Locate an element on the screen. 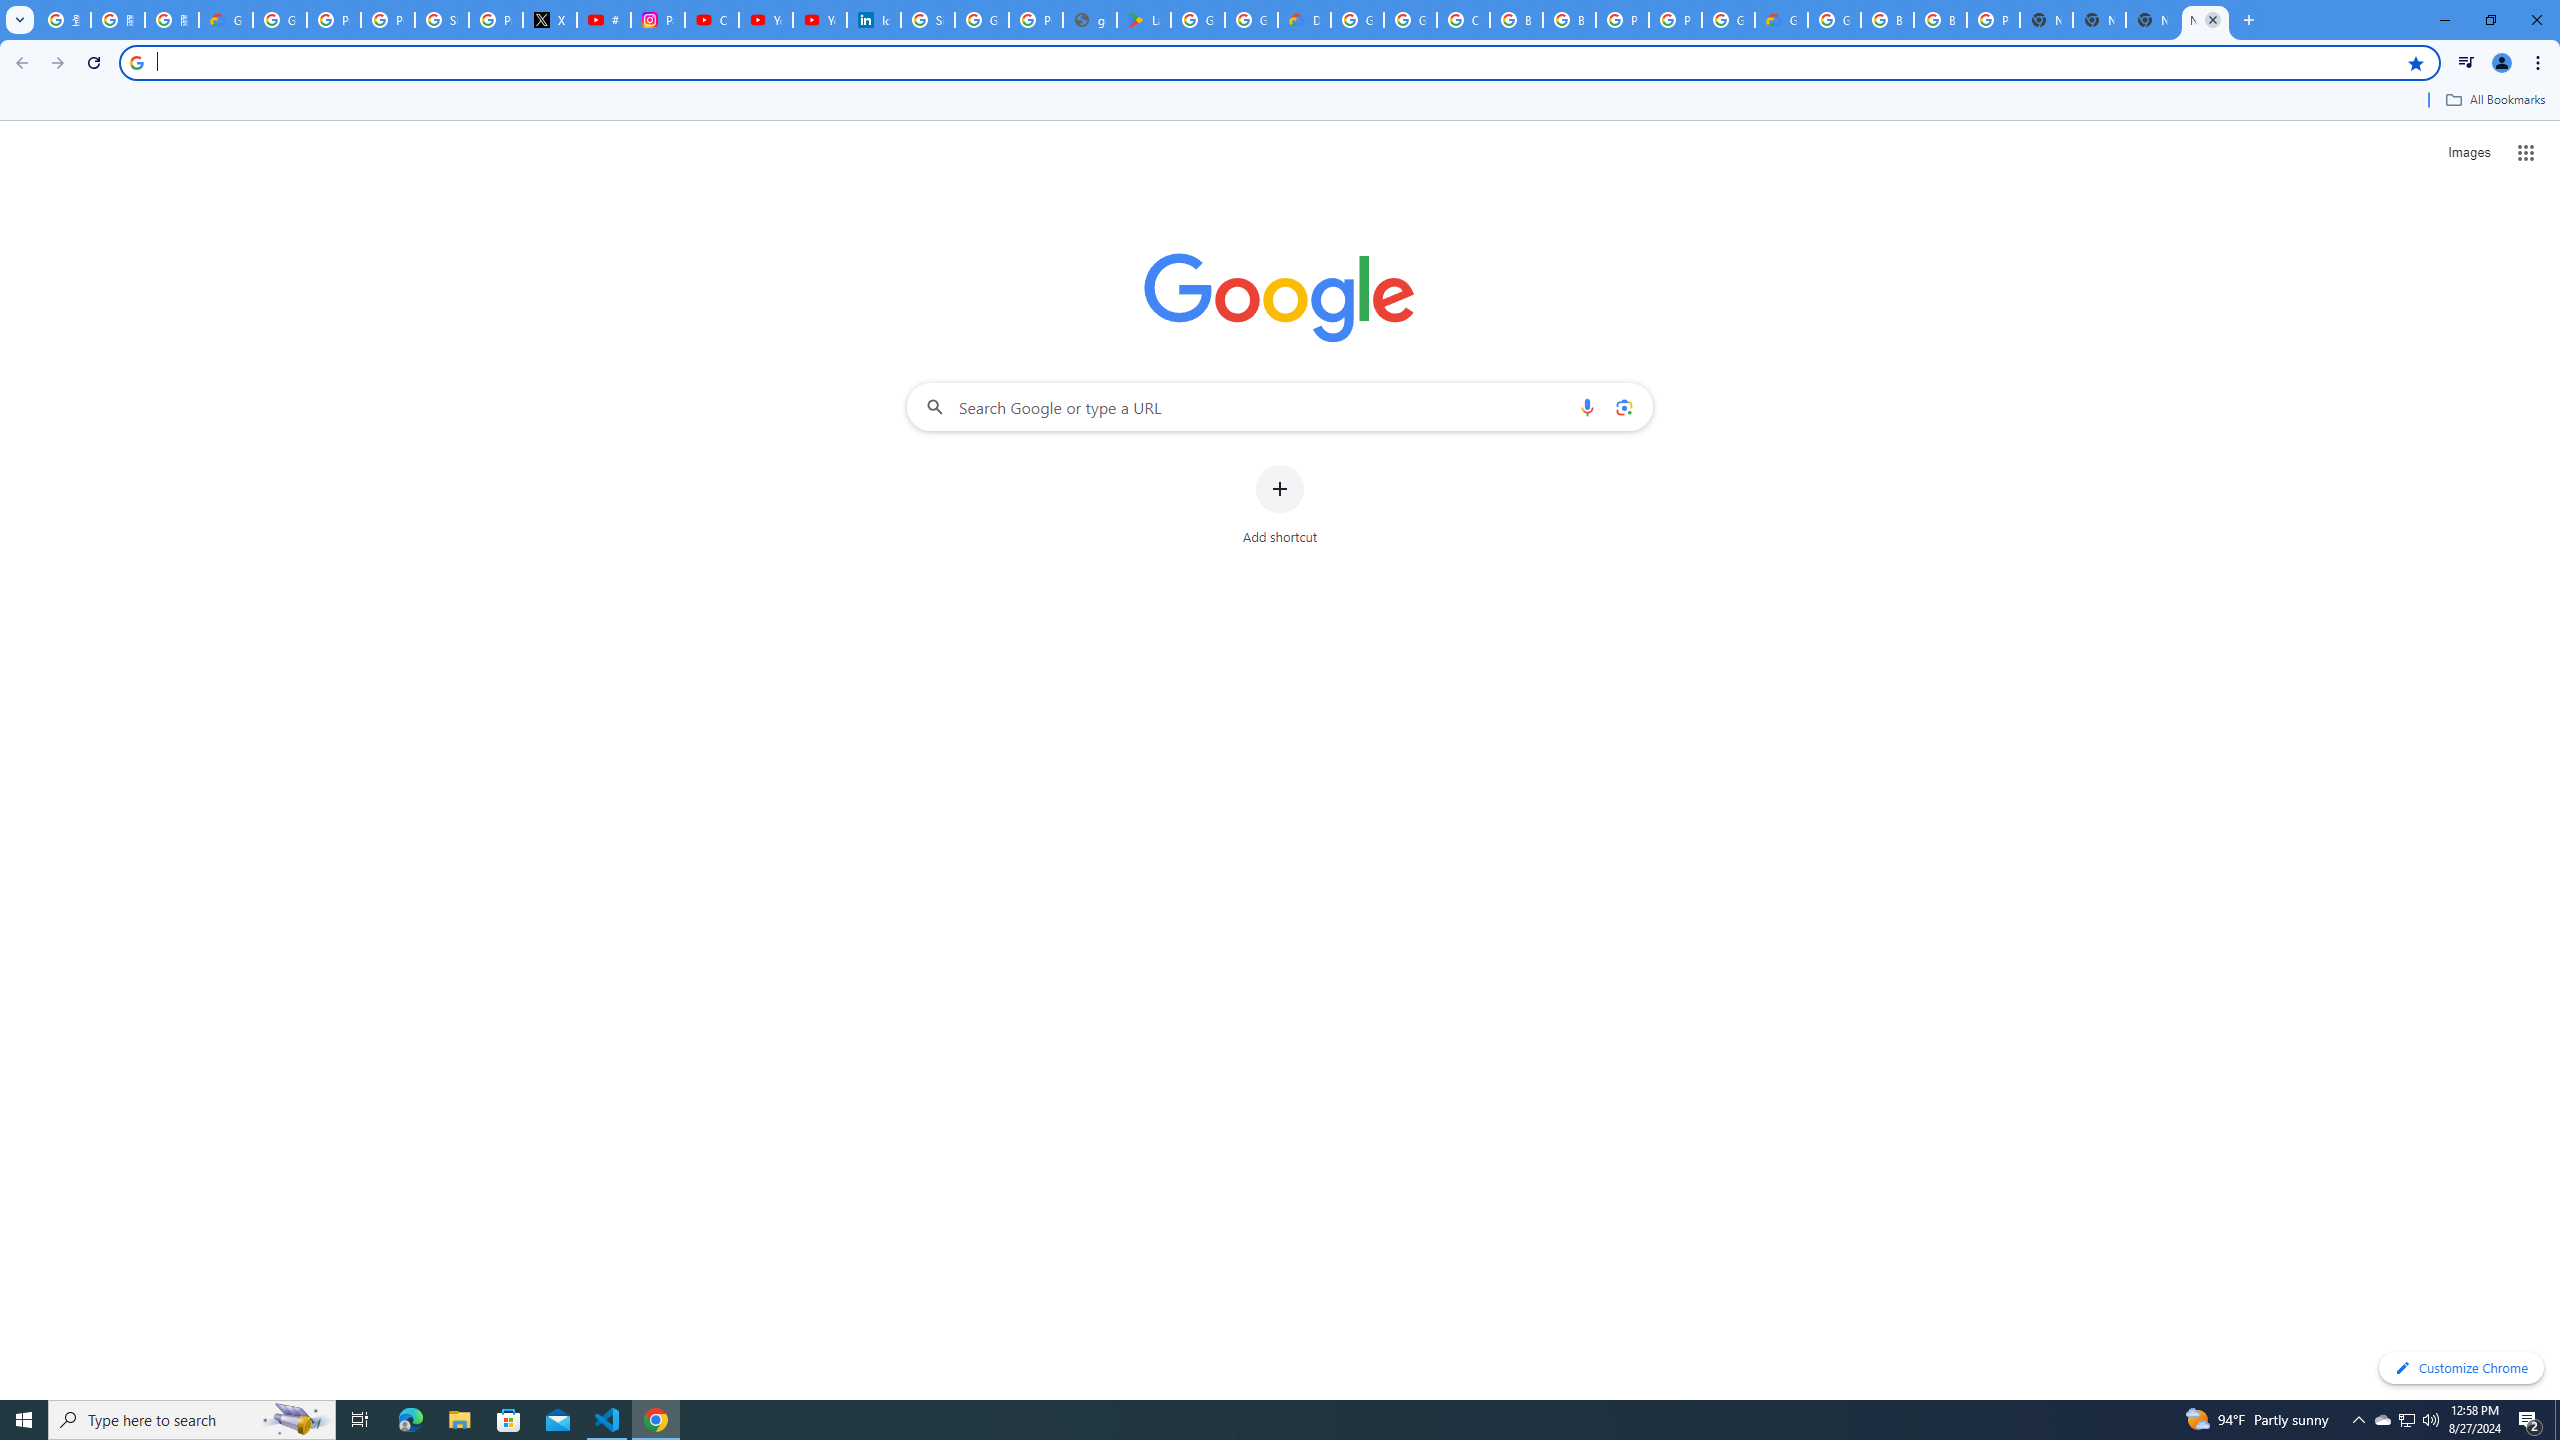  Search Google or type a URL is located at coordinates (1280, 406).